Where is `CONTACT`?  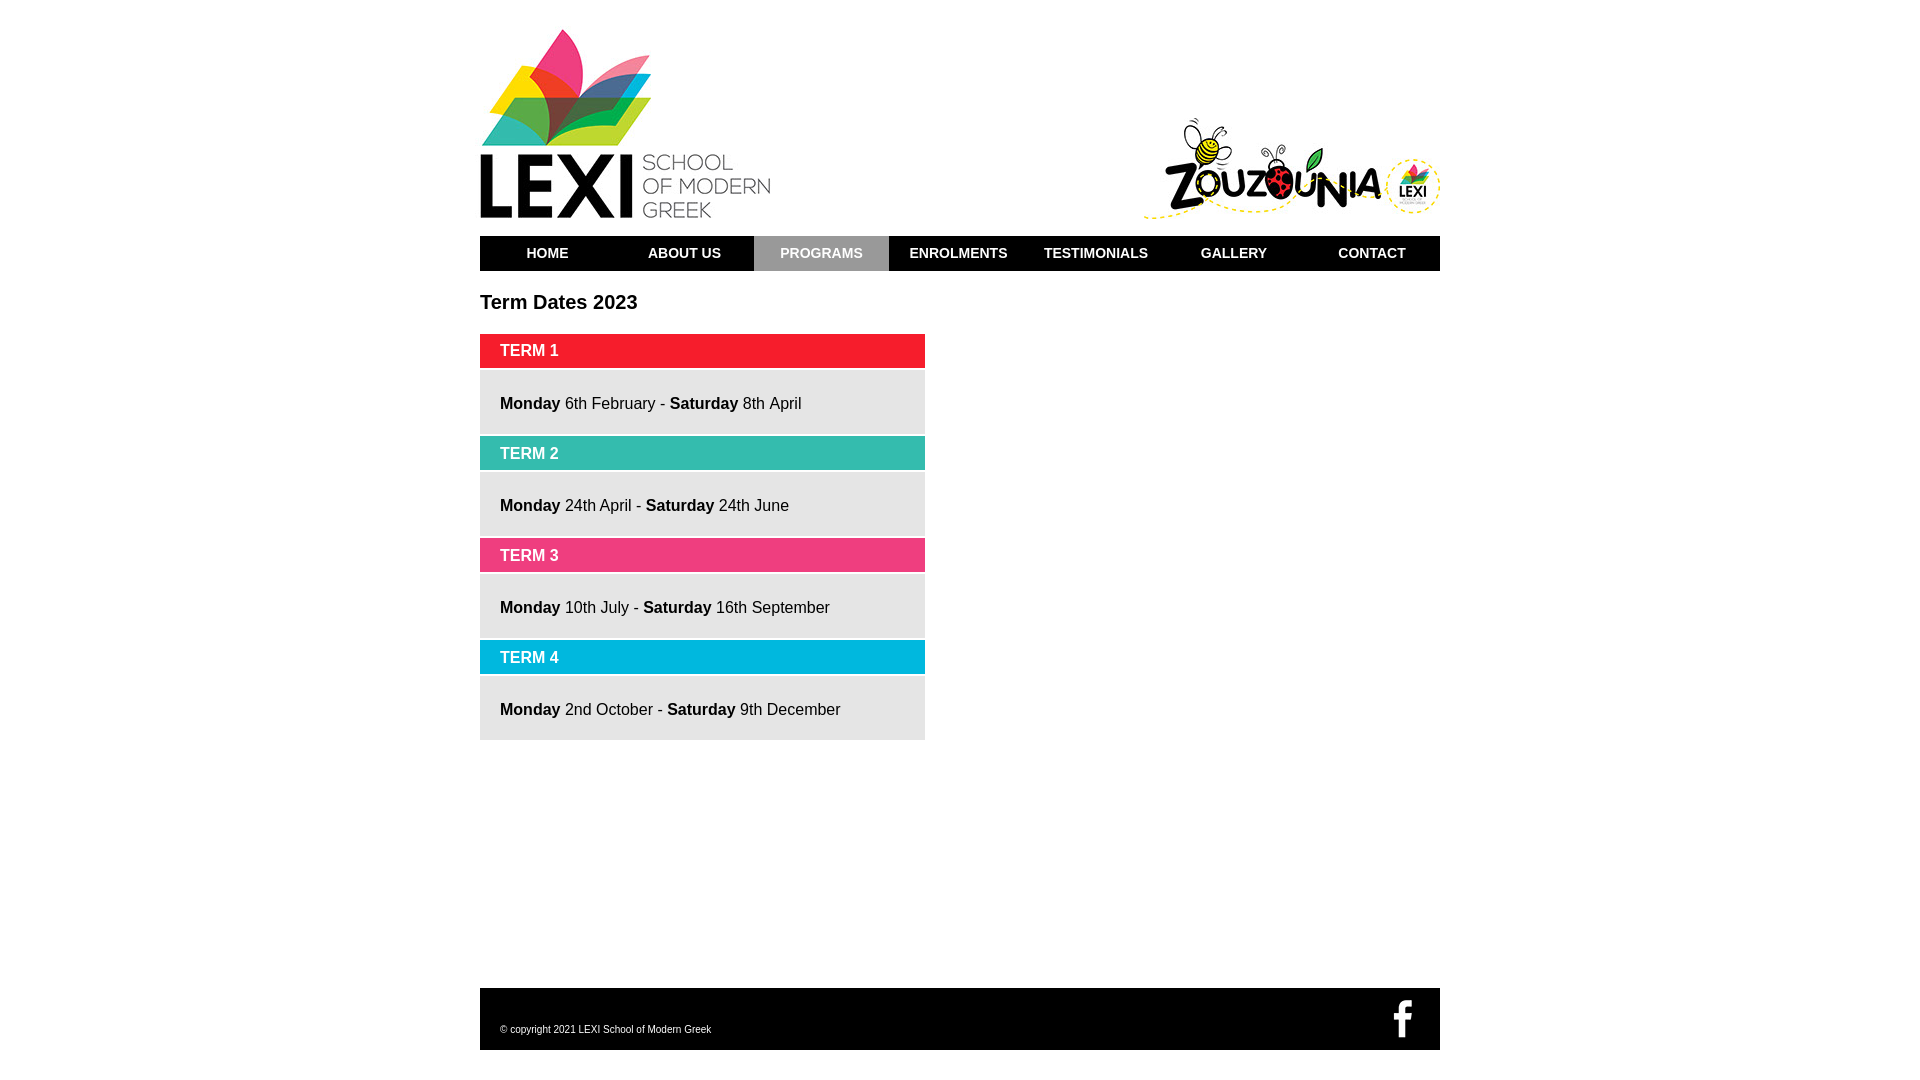
CONTACT is located at coordinates (1372, 254).